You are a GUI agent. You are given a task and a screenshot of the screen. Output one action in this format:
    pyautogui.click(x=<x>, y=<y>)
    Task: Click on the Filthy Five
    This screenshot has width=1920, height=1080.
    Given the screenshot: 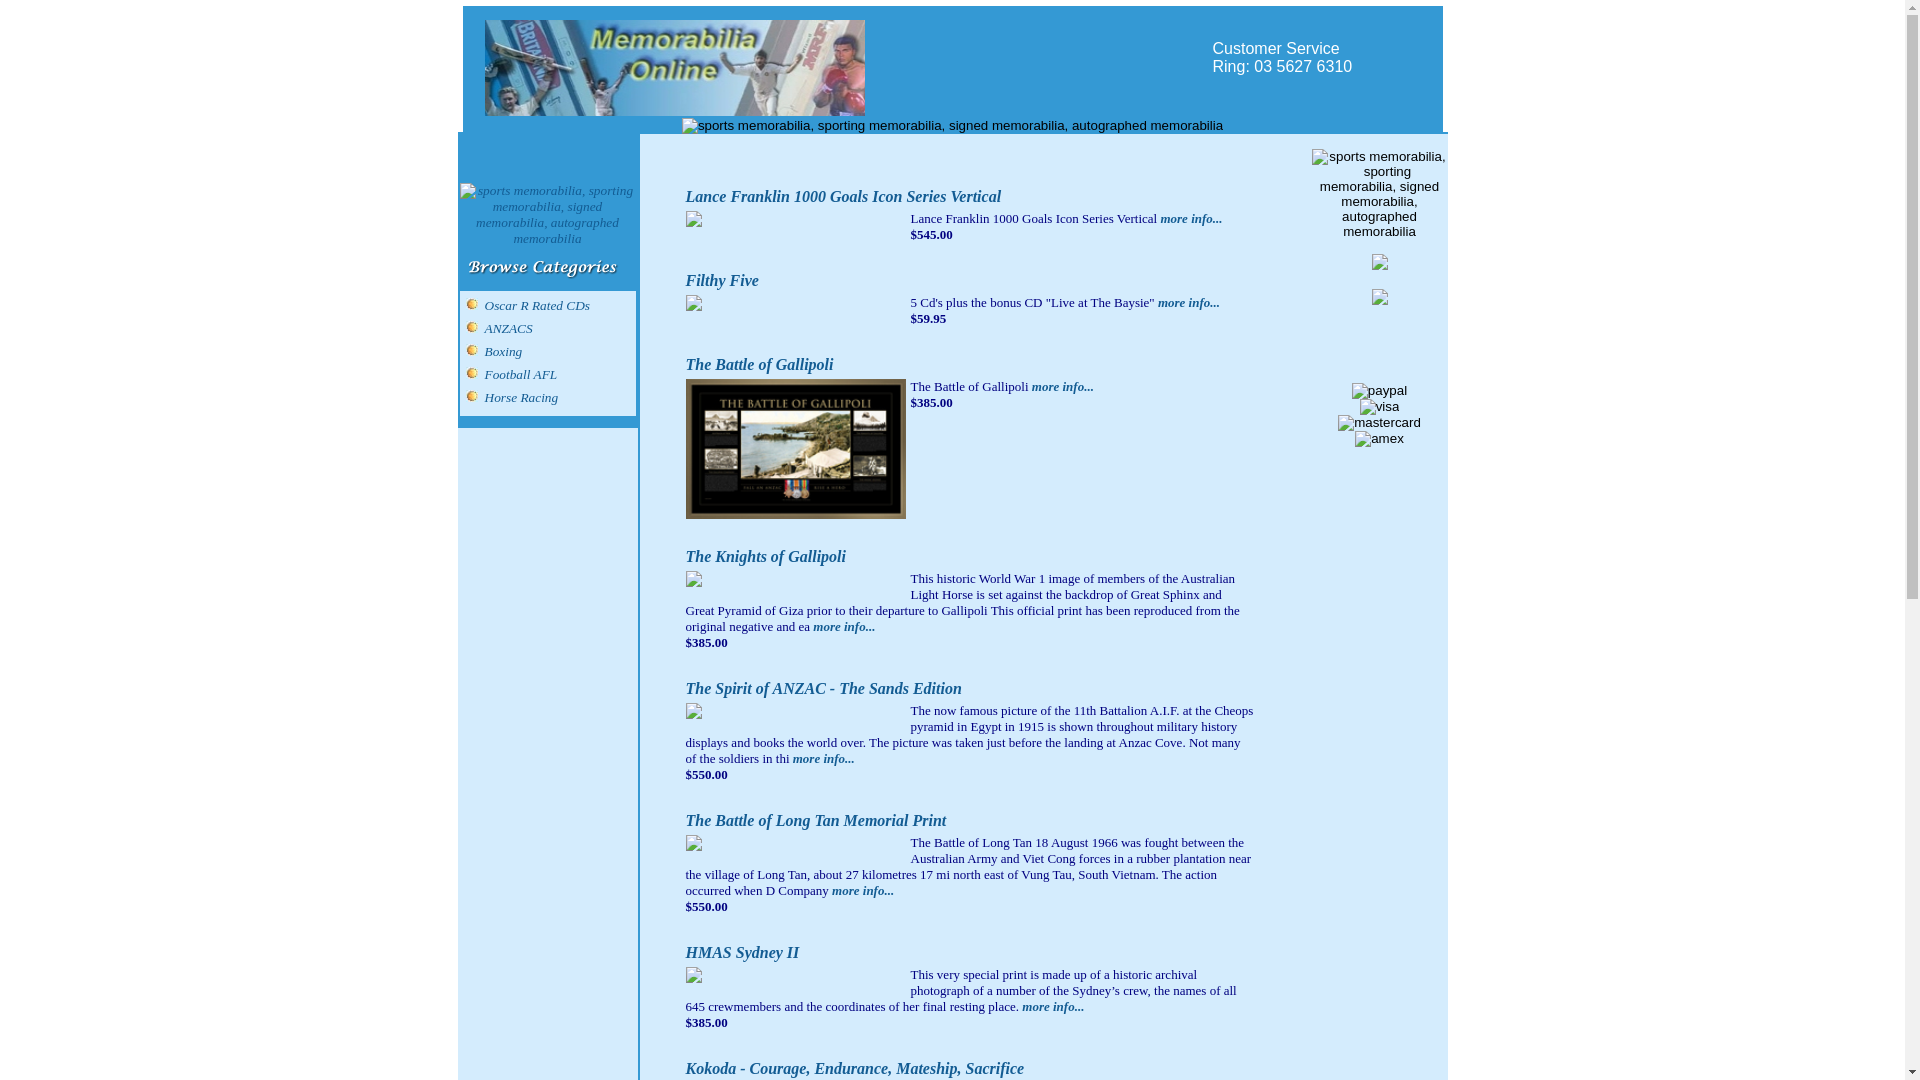 What is the action you would take?
    pyautogui.click(x=722, y=283)
    